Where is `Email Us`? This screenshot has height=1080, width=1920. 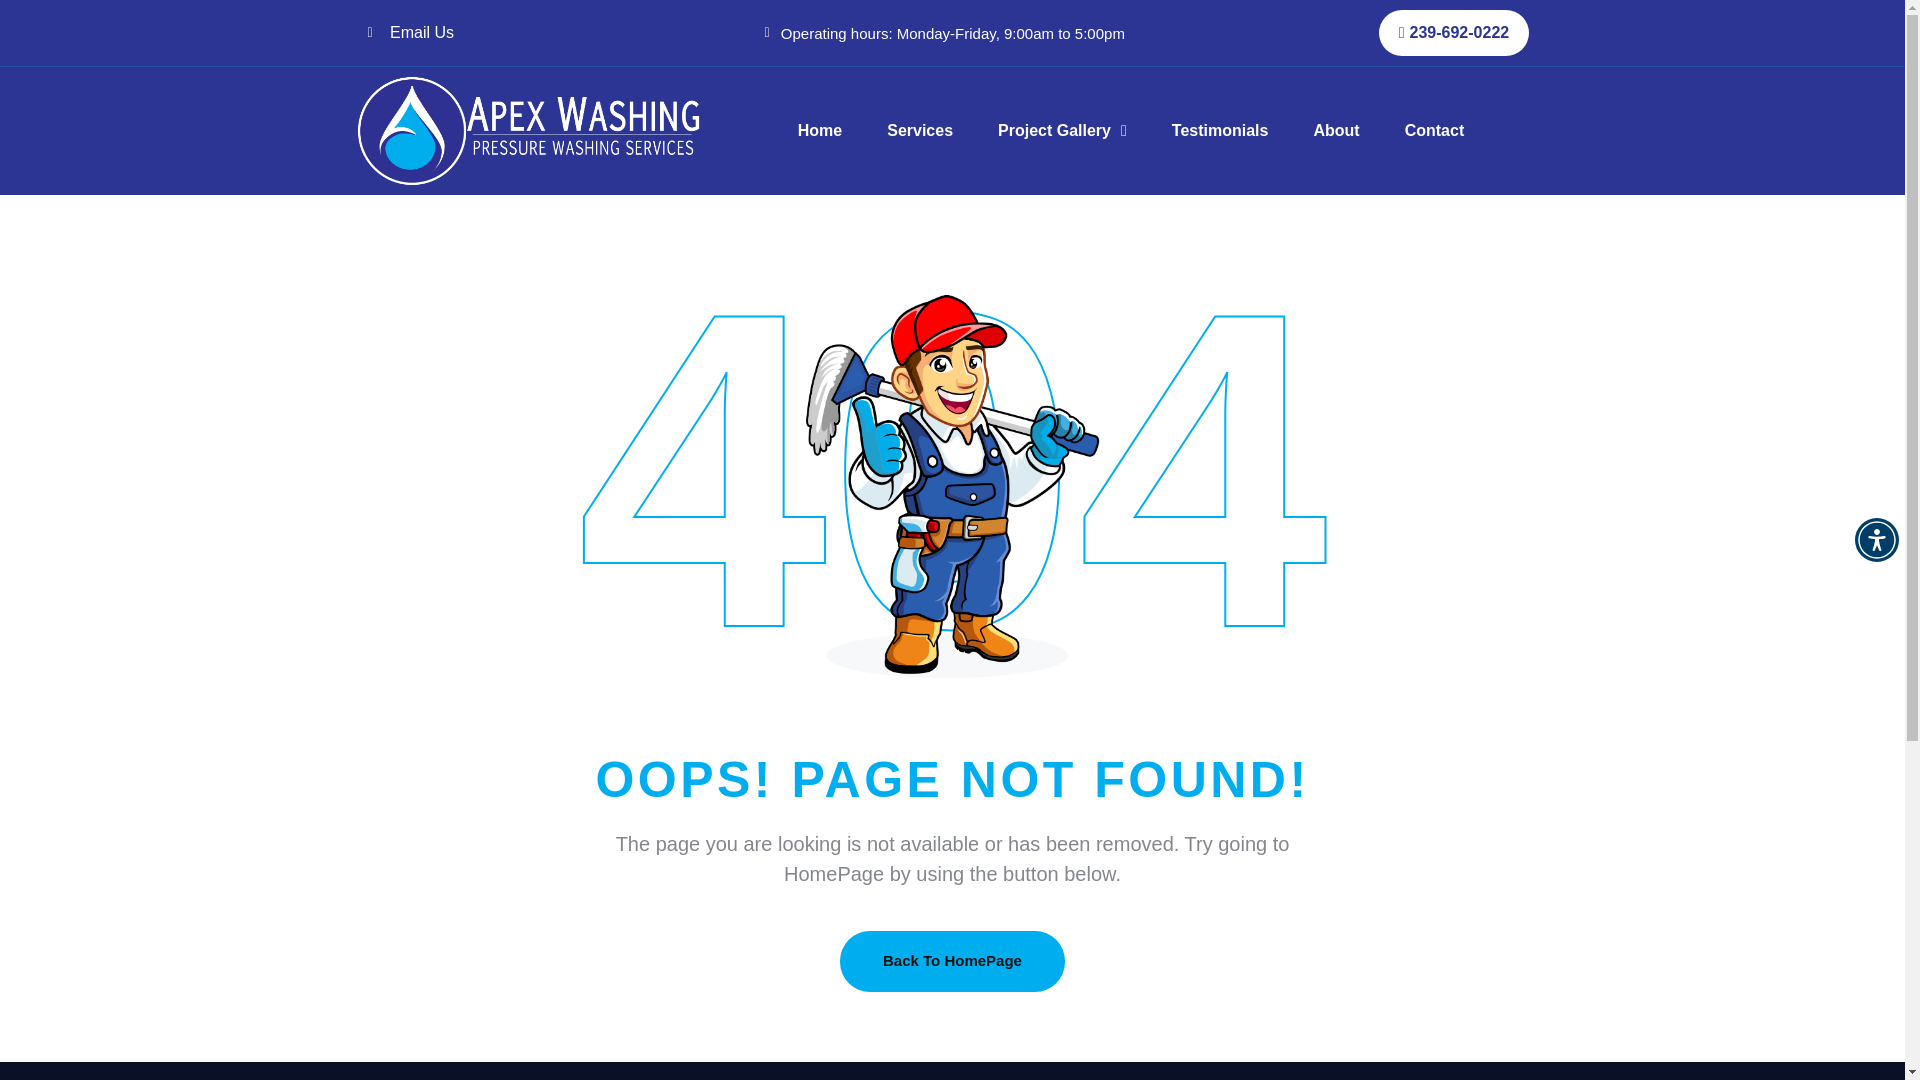 Email Us is located at coordinates (412, 33).